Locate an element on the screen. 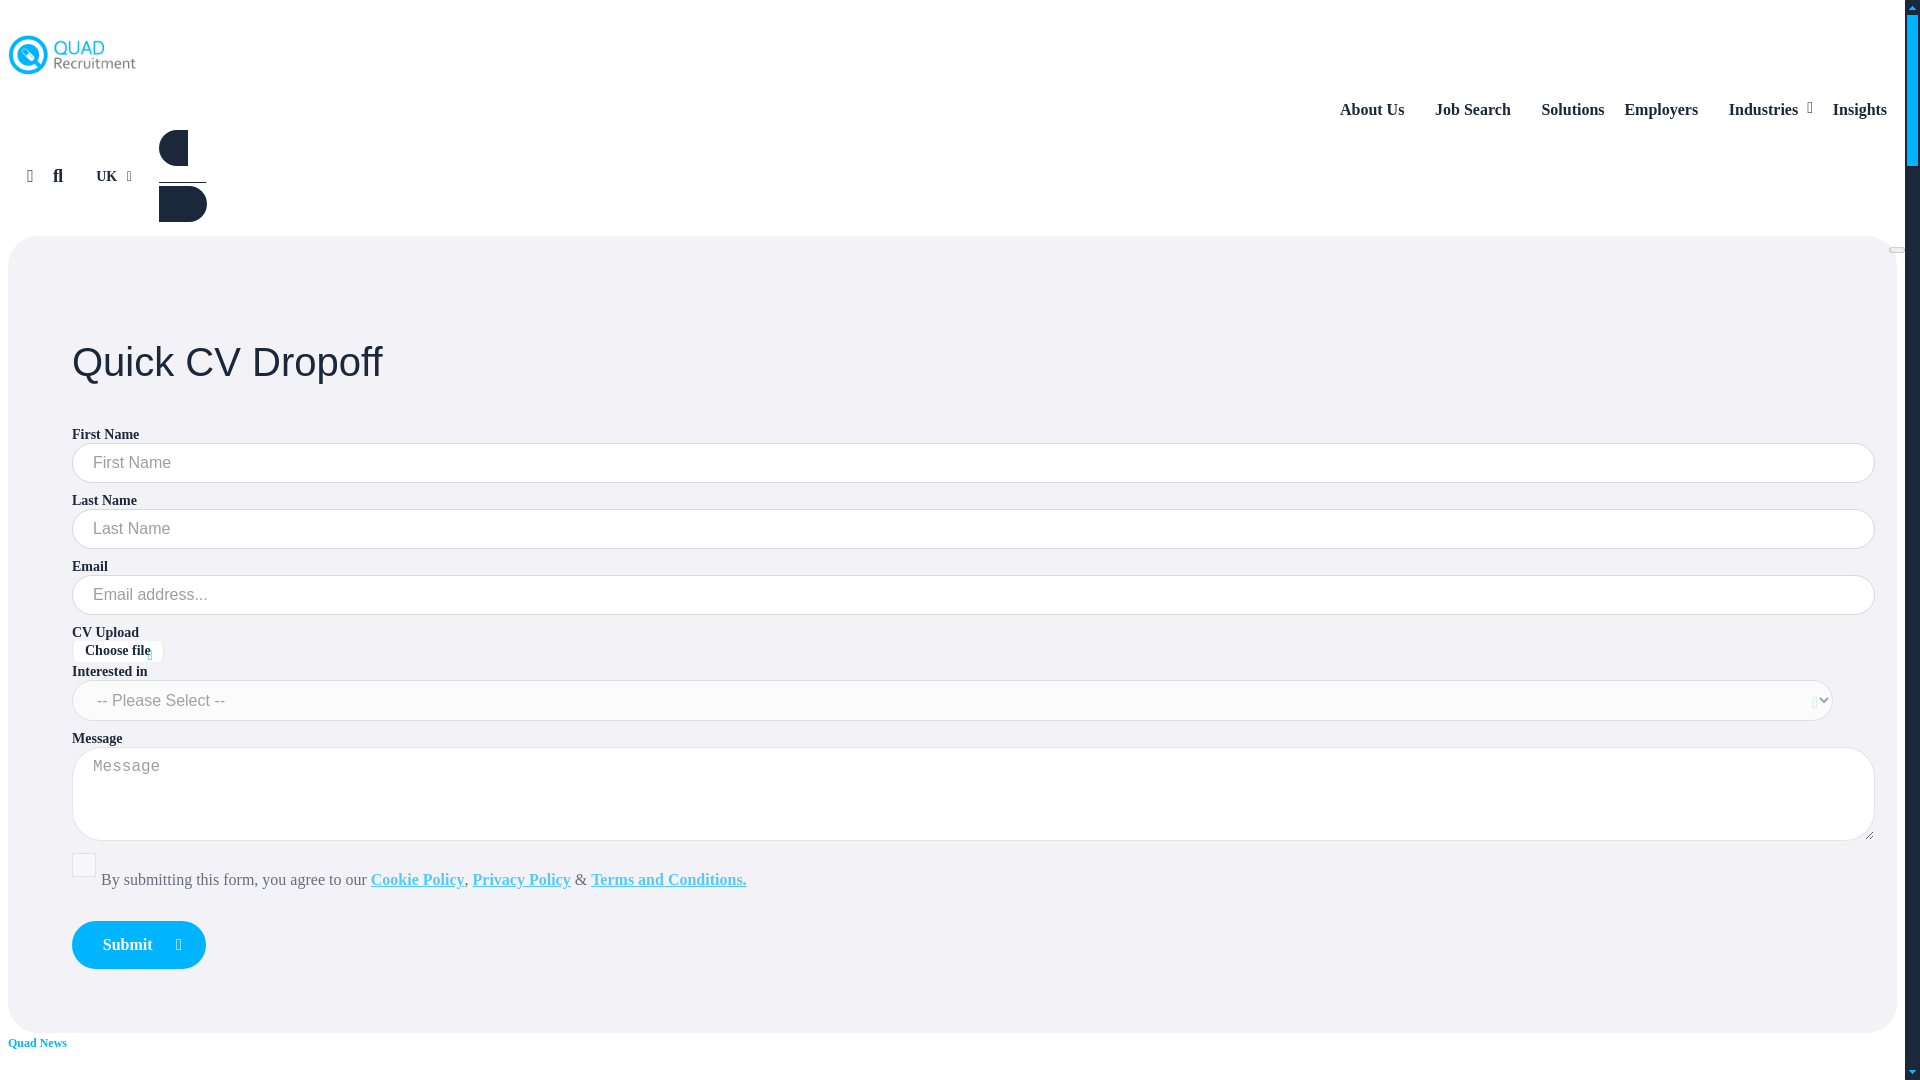 Image resolution: width=1920 pixels, height=1080 pixels. Solutions is located at coordinates (1573, 110).